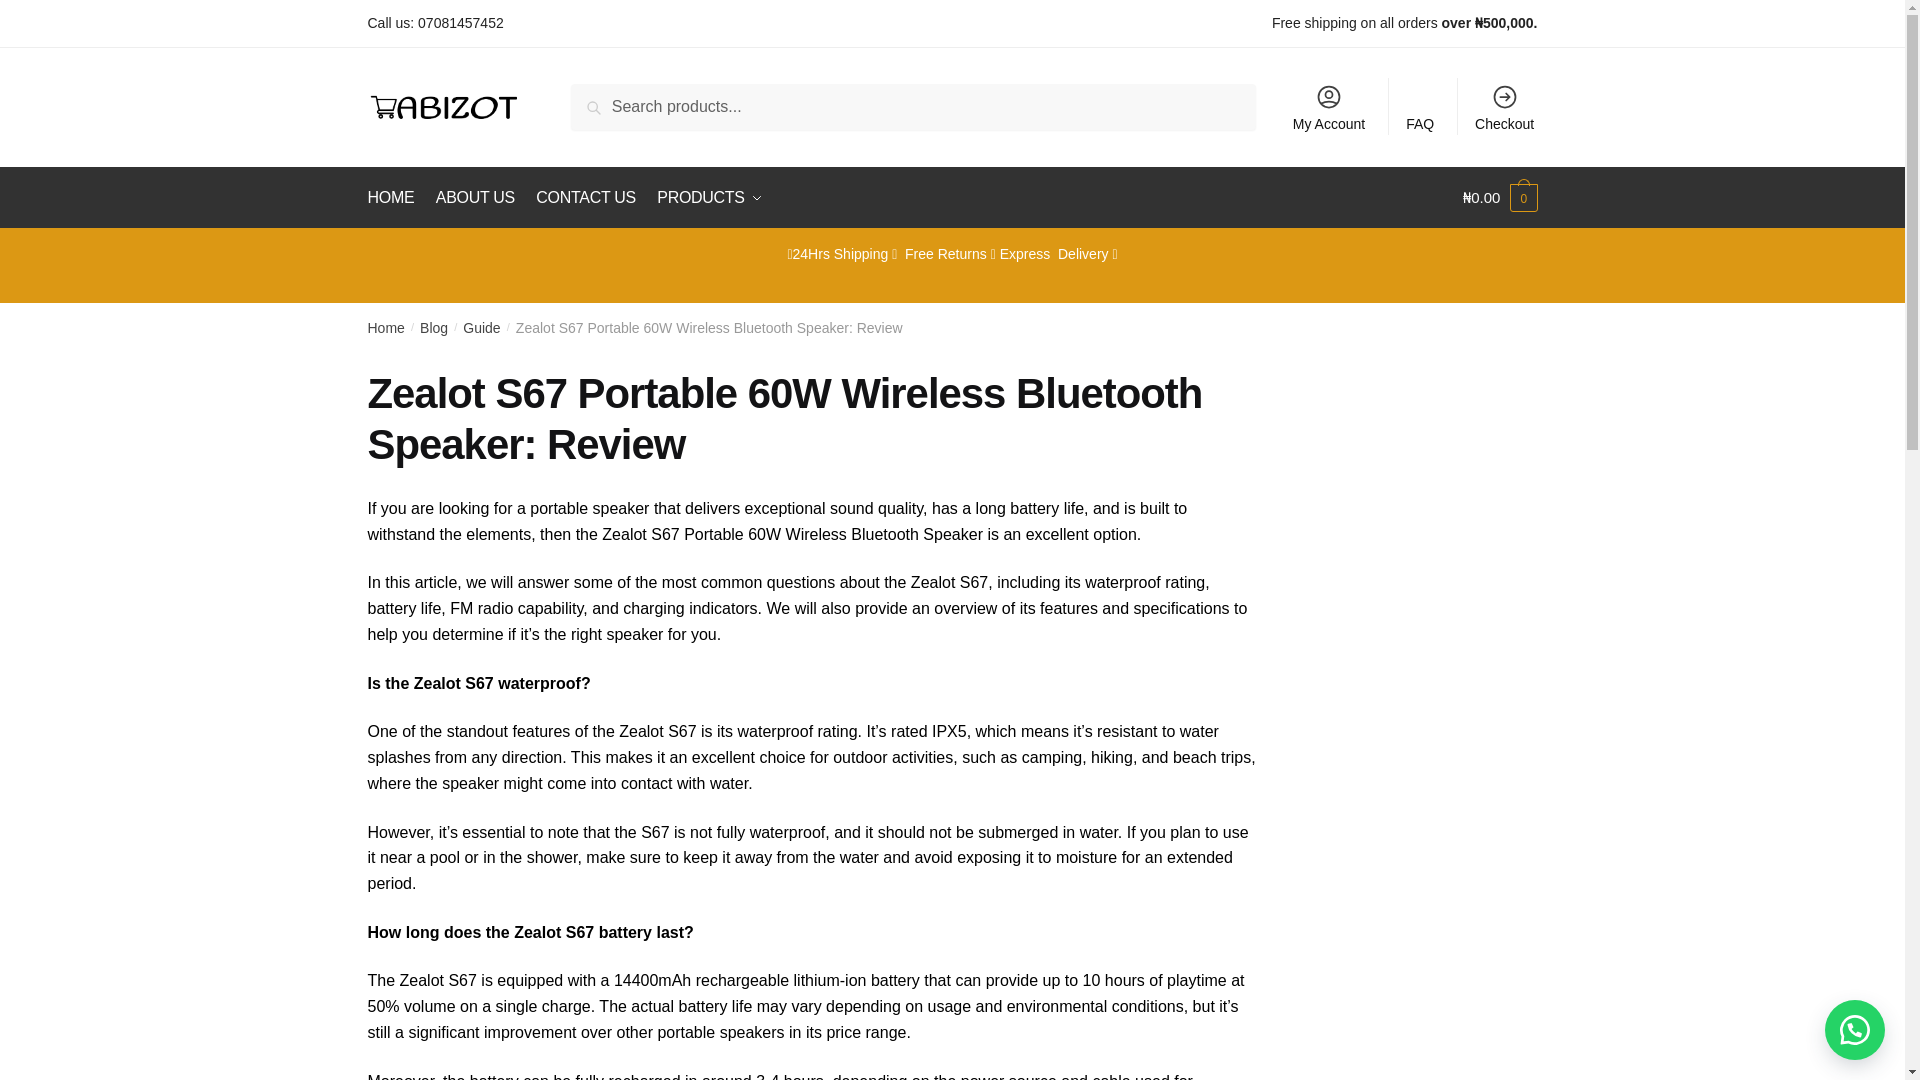 This screenshot has height=1080, width=1920. Describe the element at coordinates (708, 198) in the screenshot. I see `PRODUCTS` at that location.